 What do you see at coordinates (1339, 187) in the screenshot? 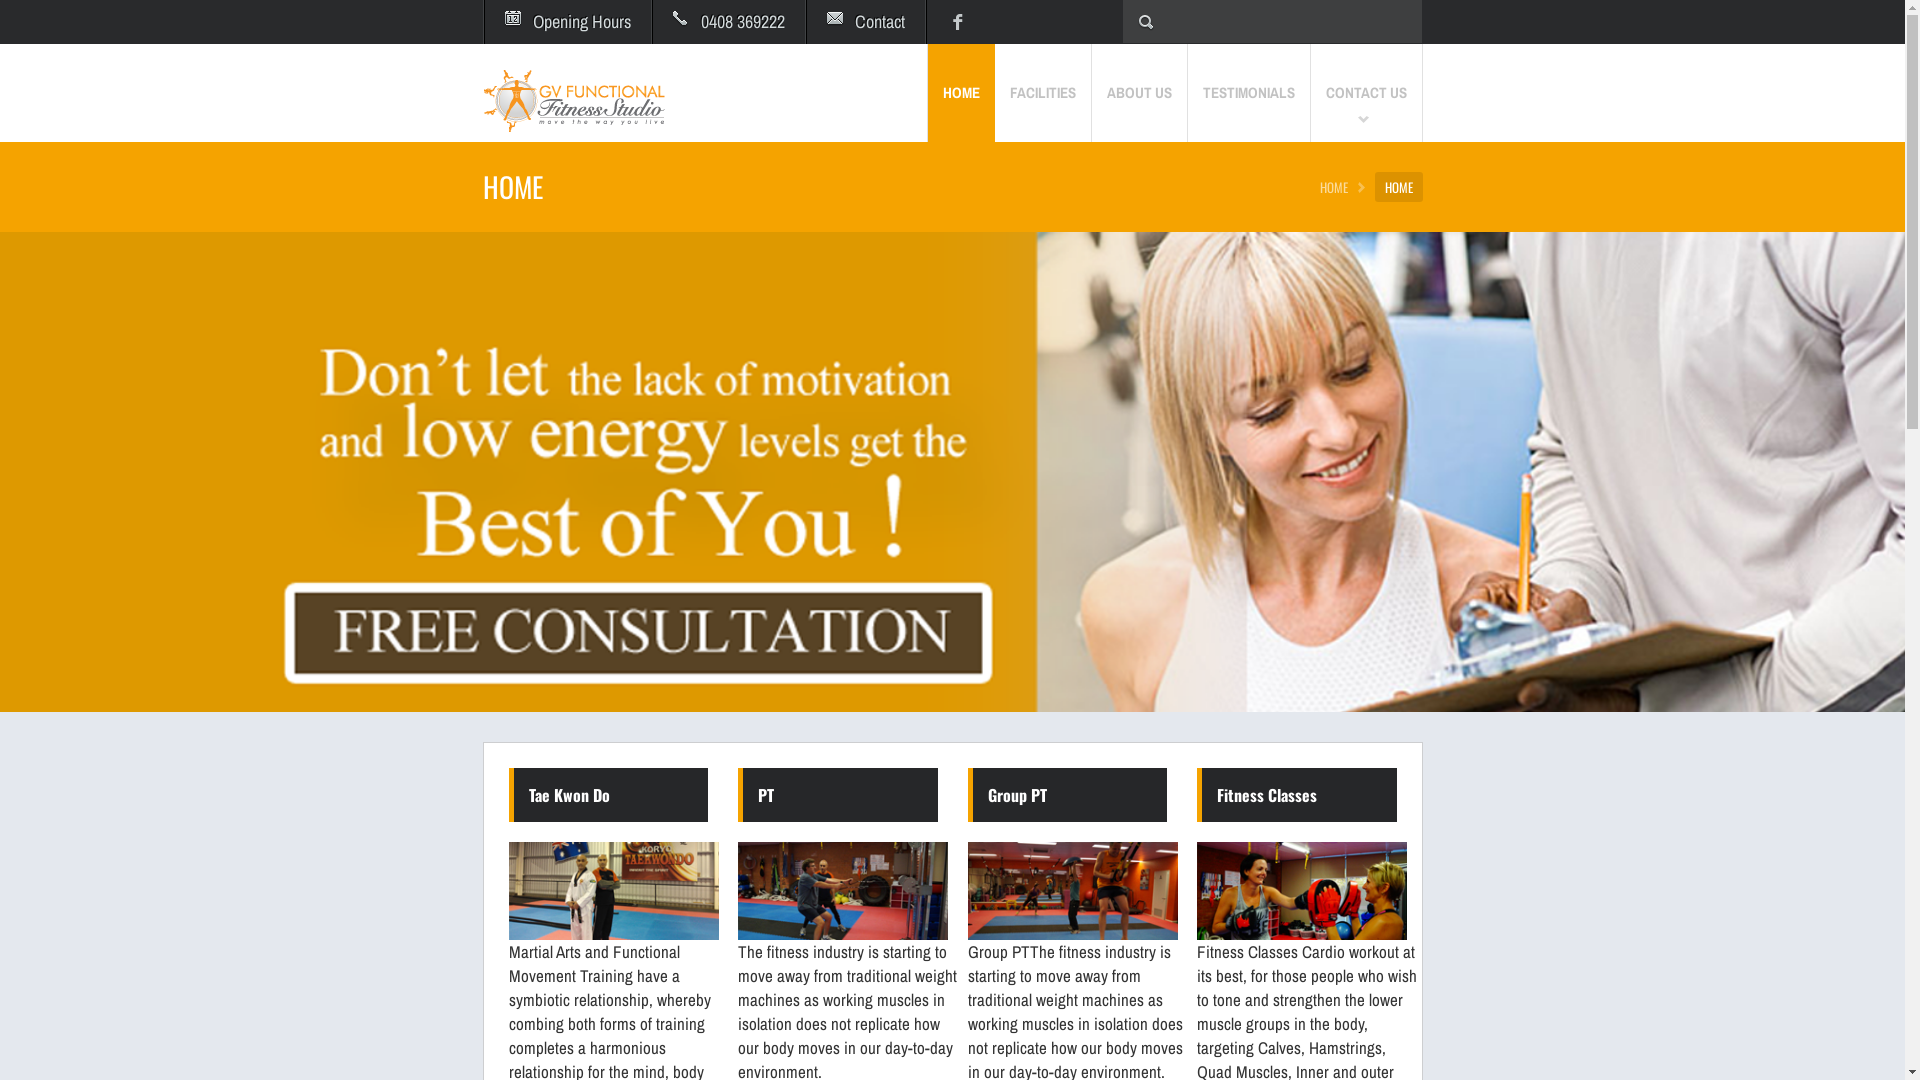
I see `HOME` at bounding box center [1339, 187].